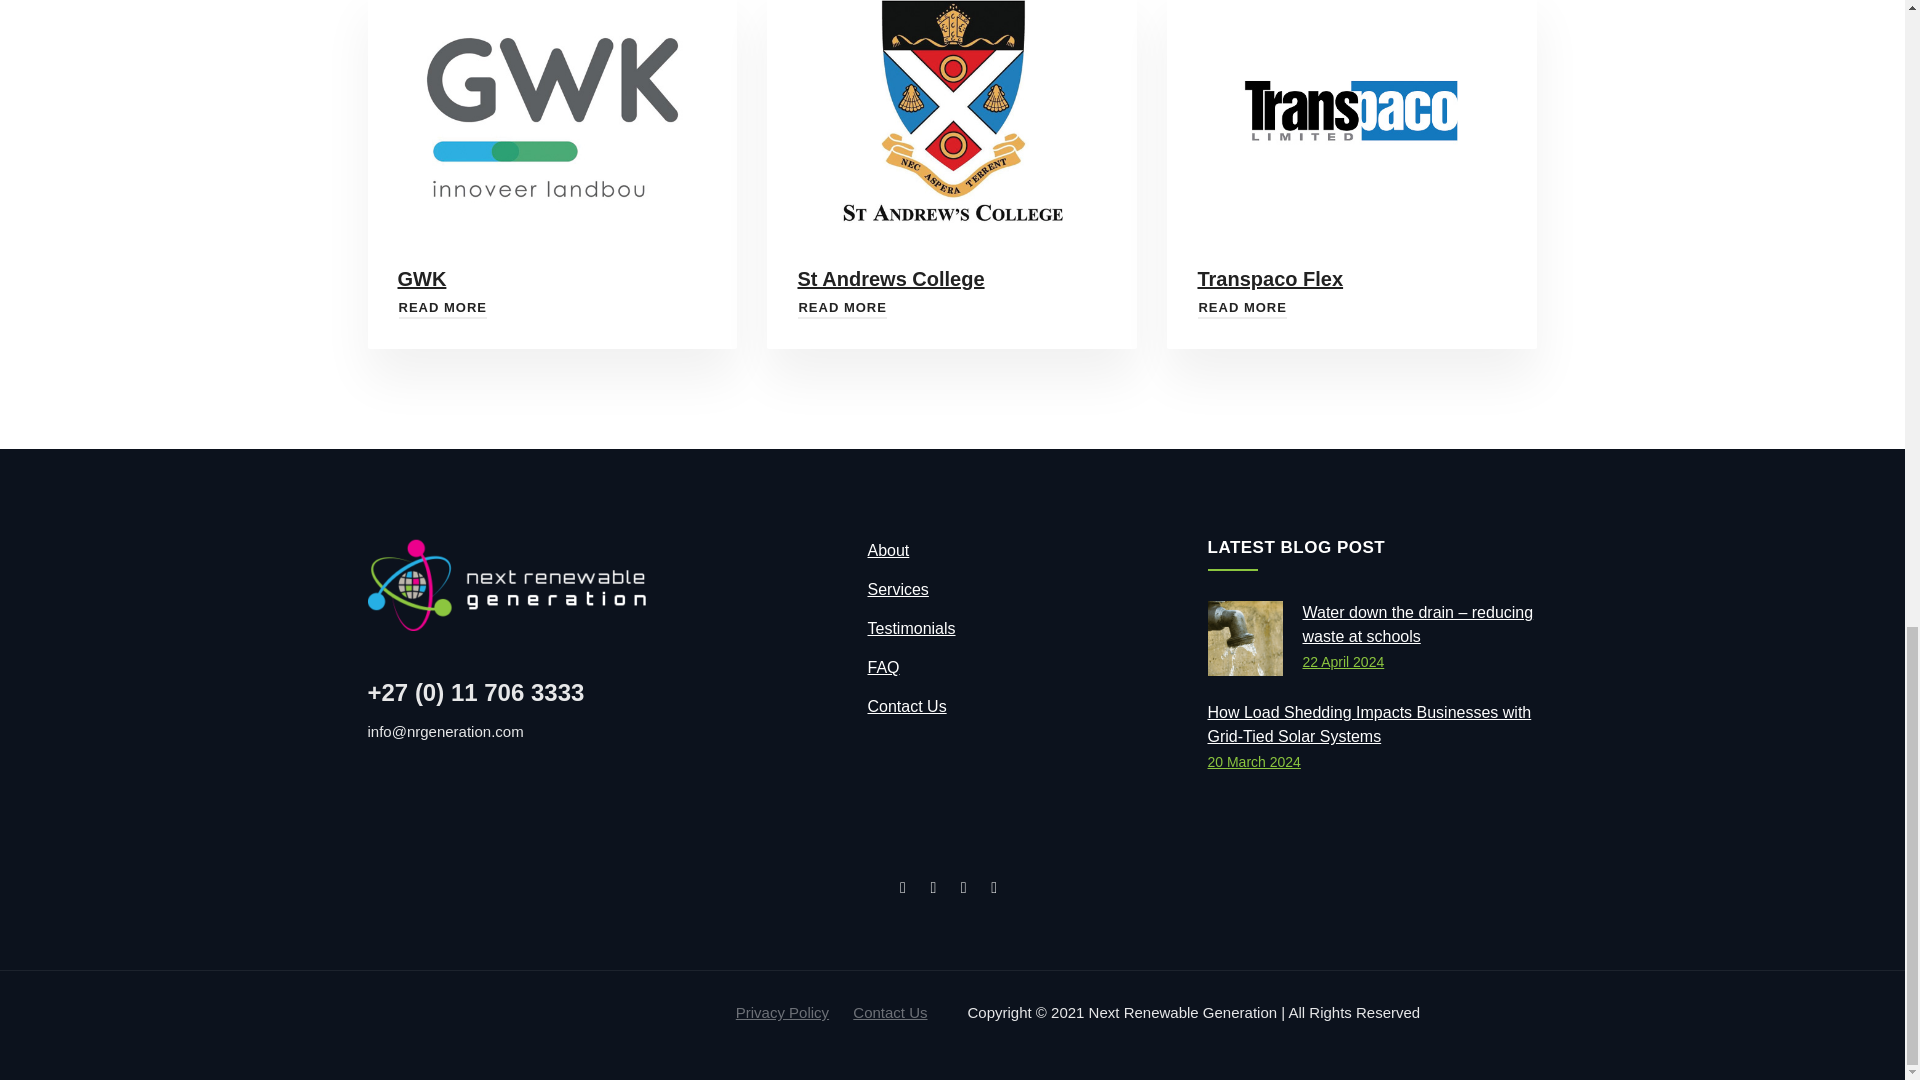 Image resolution: width=1920 pixels, height=1080 pixels. Describe the element at coordinates (1241, 308) in the screenshot. I see `Transpaco Flex` at that location.